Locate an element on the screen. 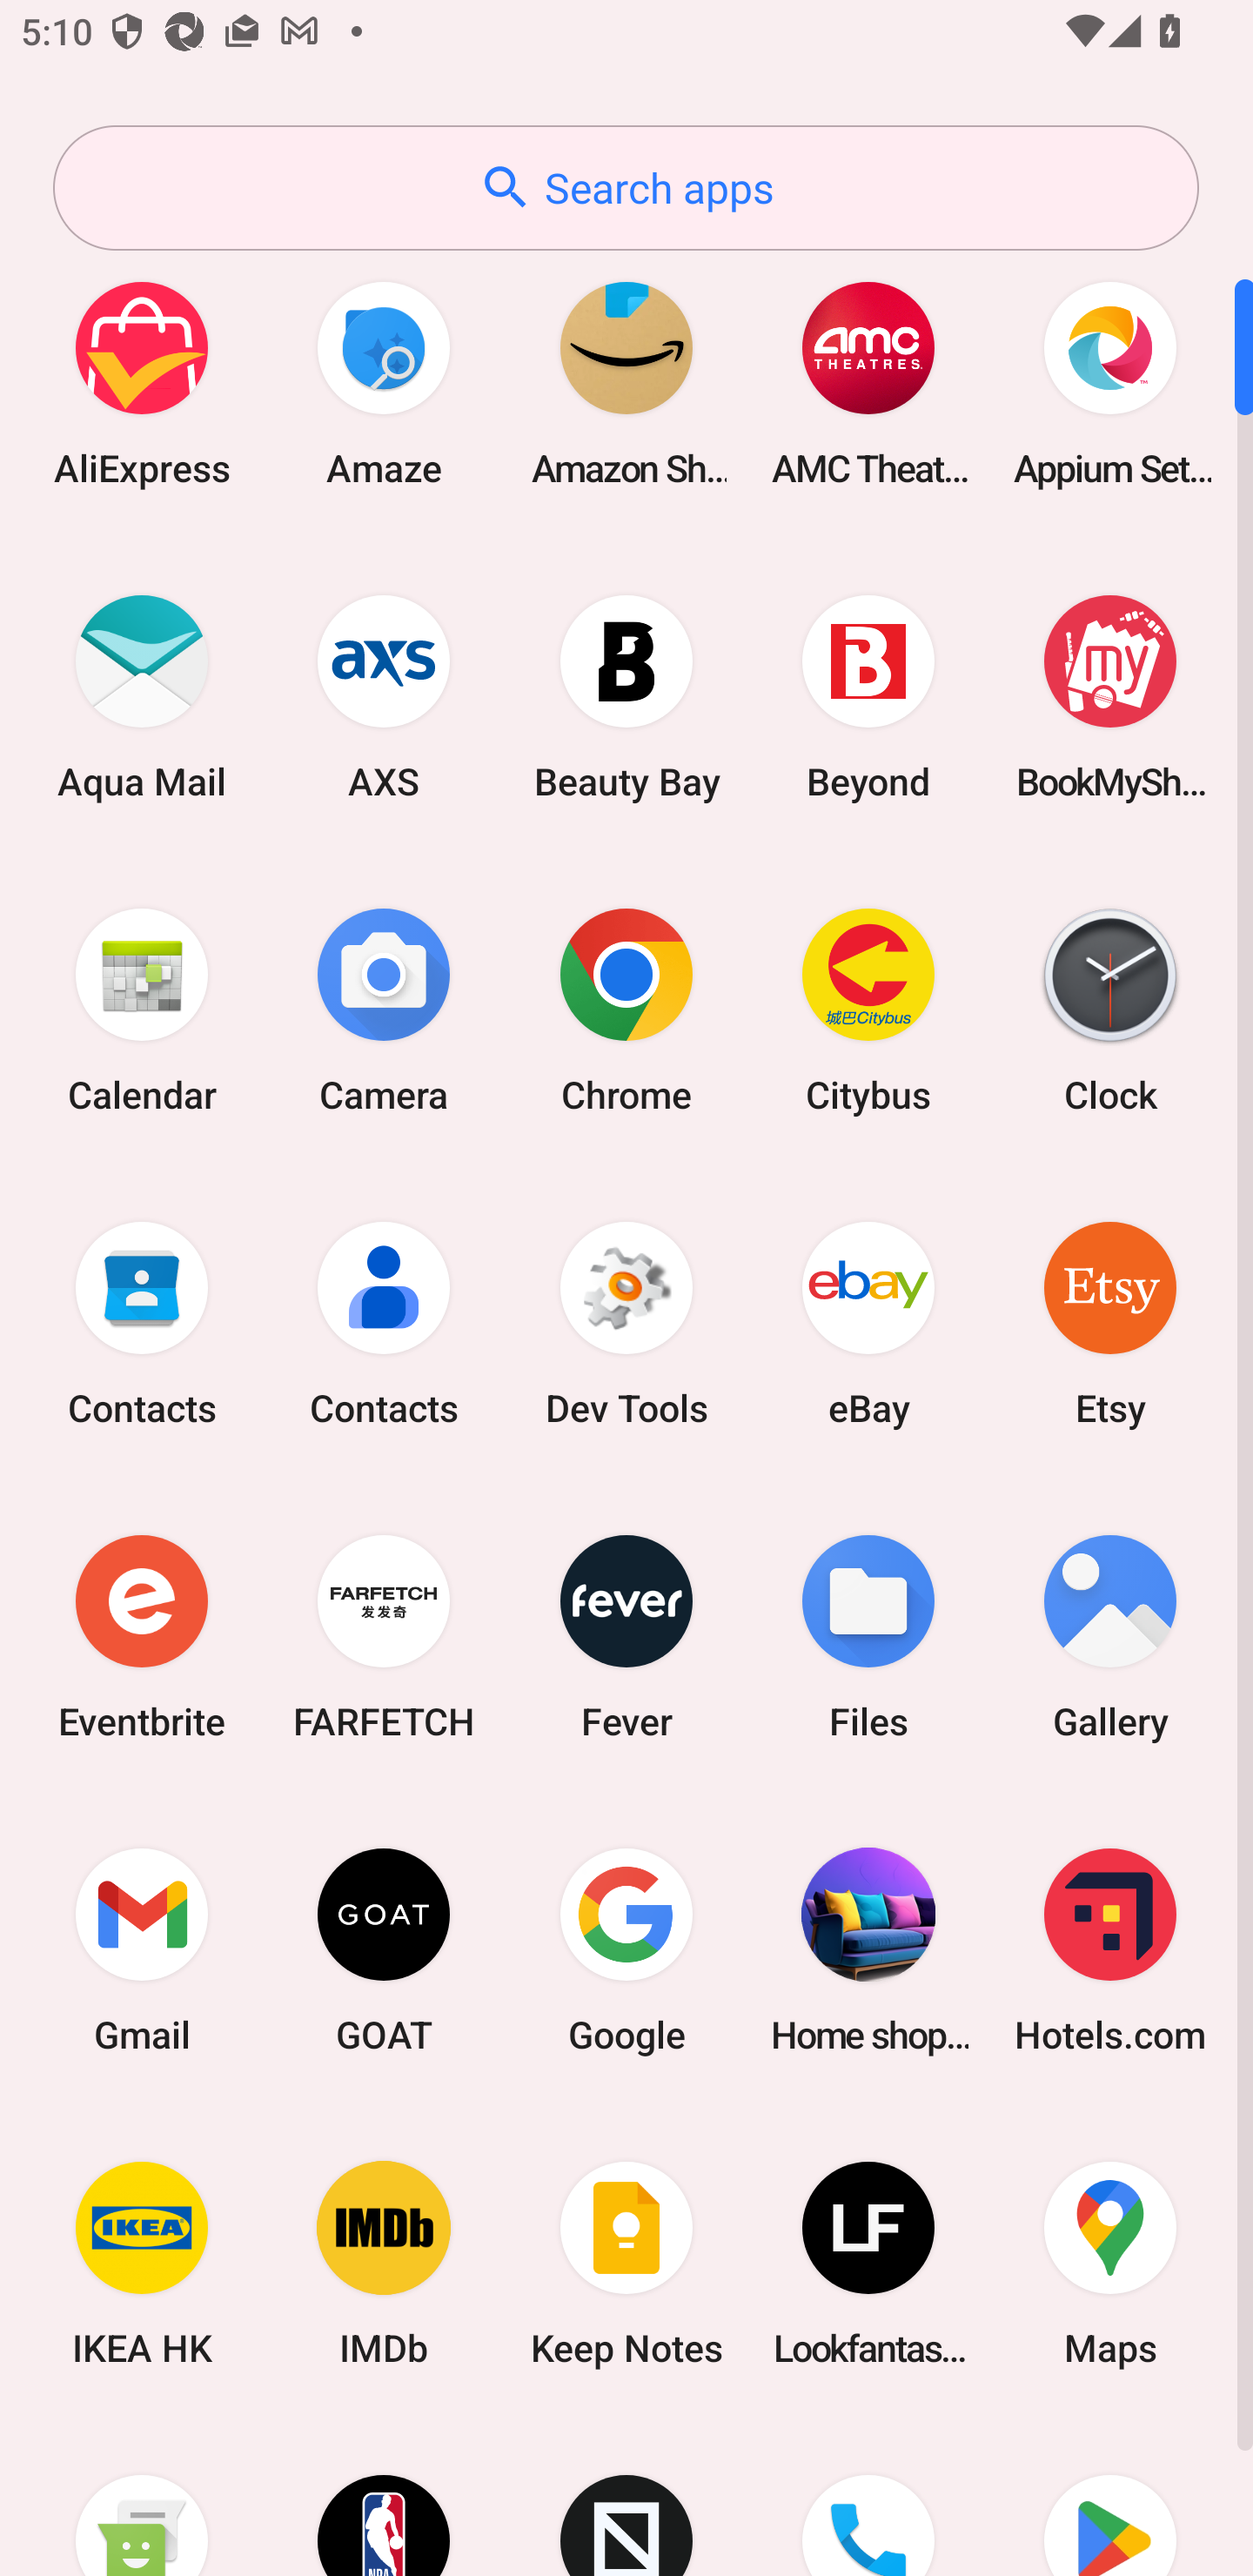  Phone is located at coordinates (868, 2499).